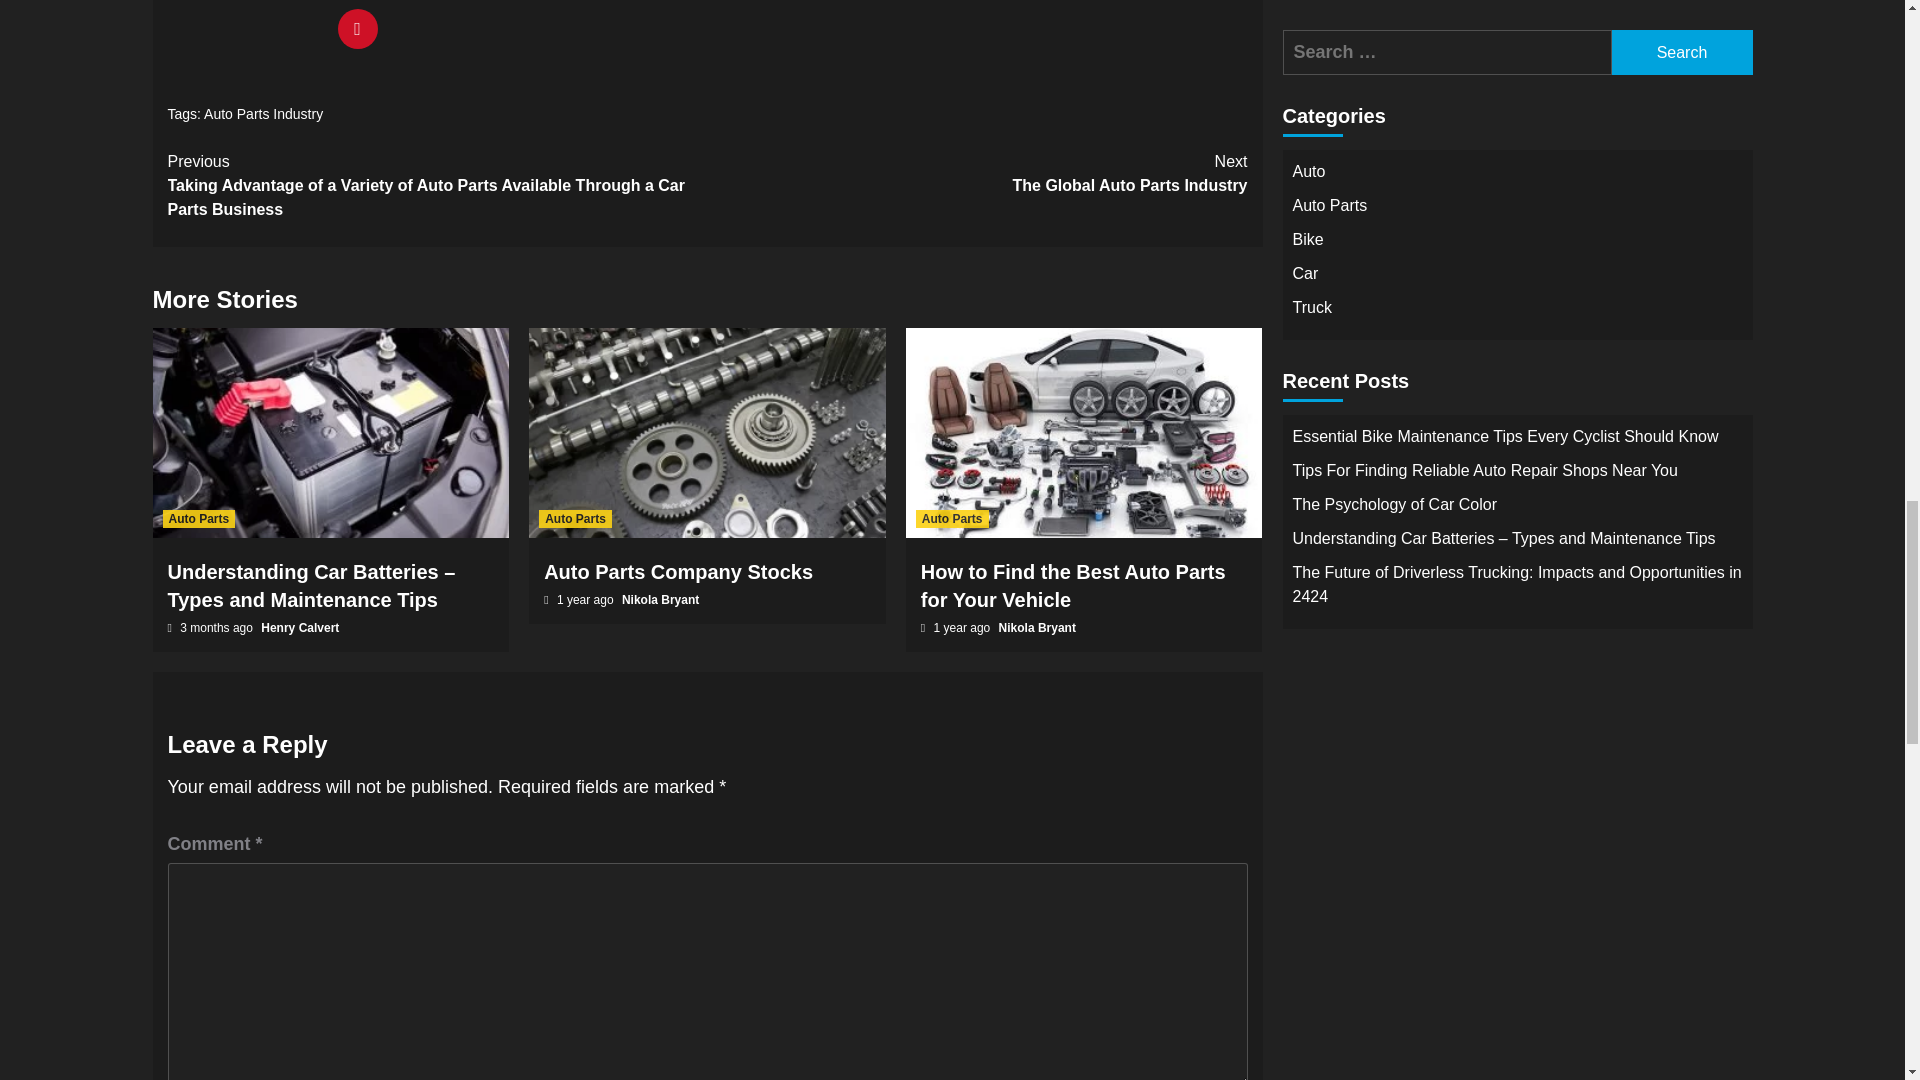 This screenshot has height=1080, width=1920. Describe the element at coordinates (576, 518) in the screenshot. I see `Auto Parts` at that location.